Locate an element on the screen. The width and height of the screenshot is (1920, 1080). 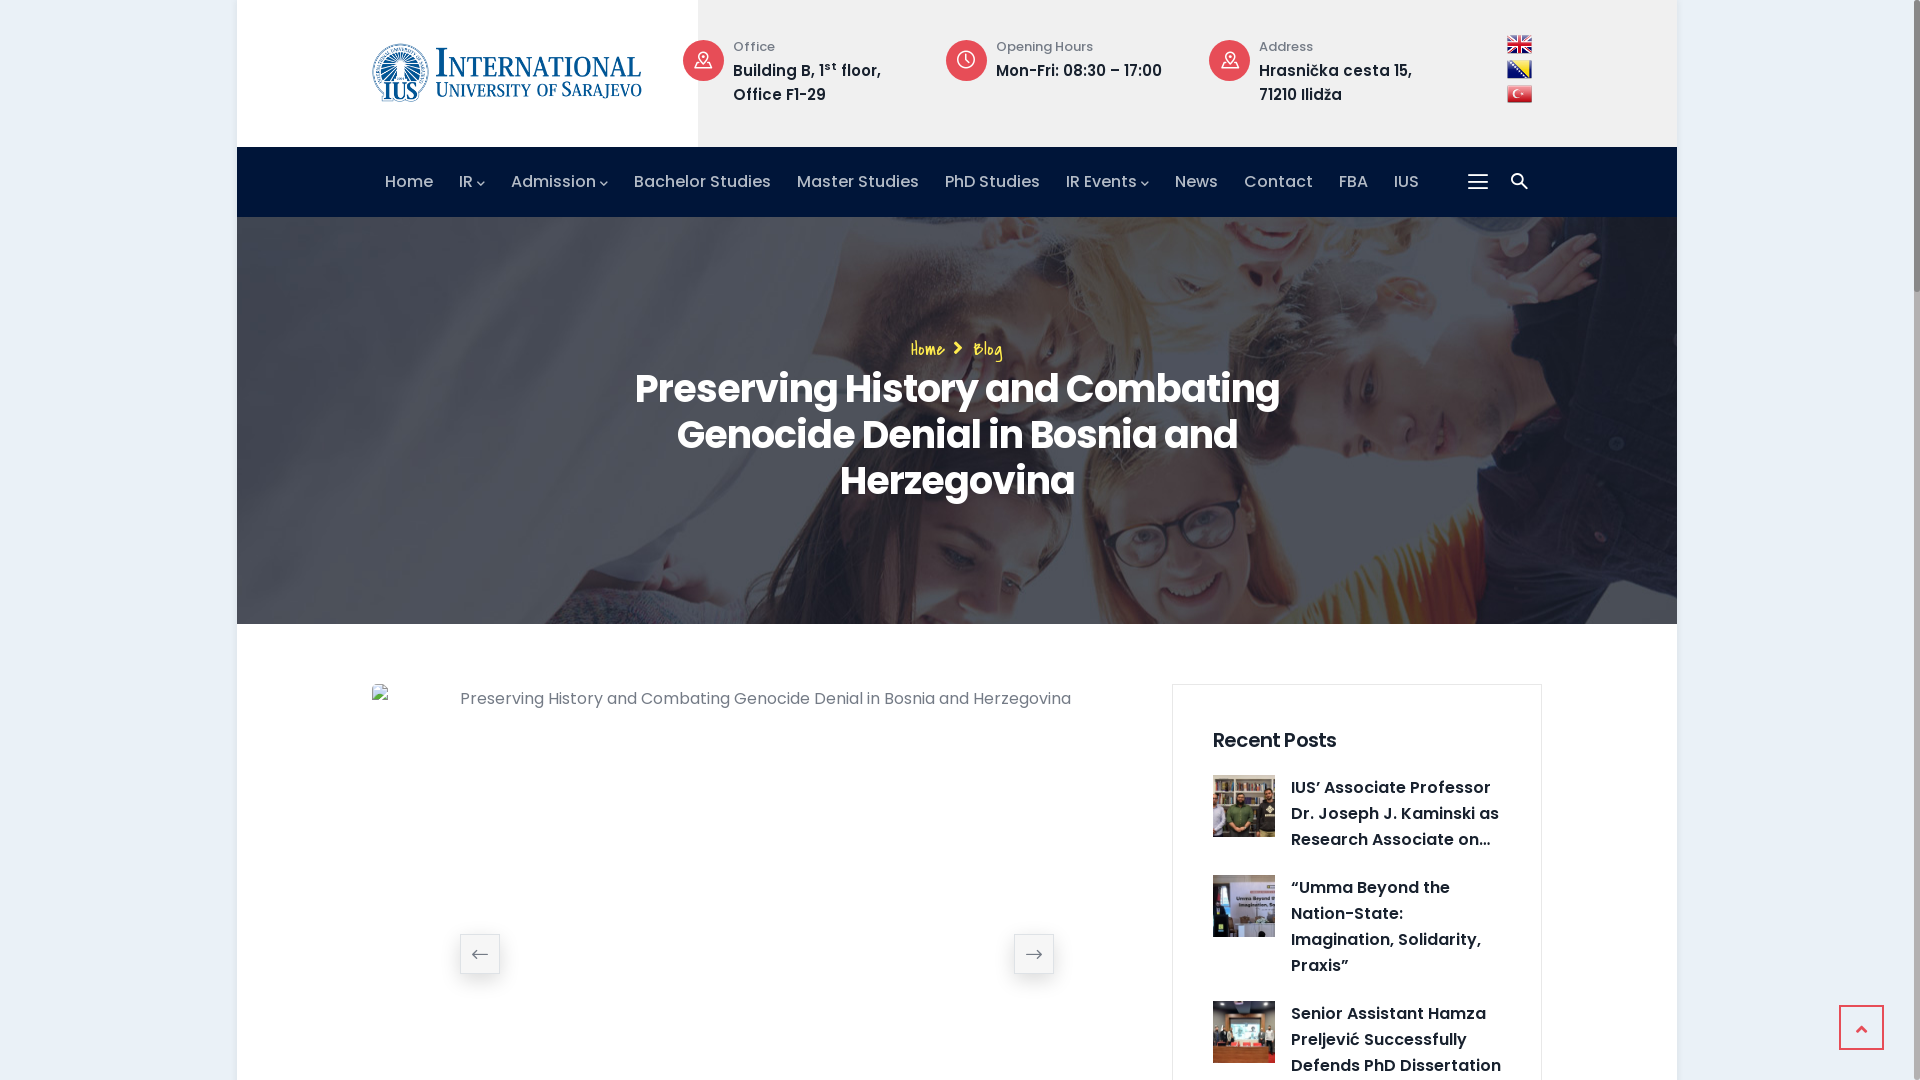
Skip to main content is located at coordinates (238, 0).